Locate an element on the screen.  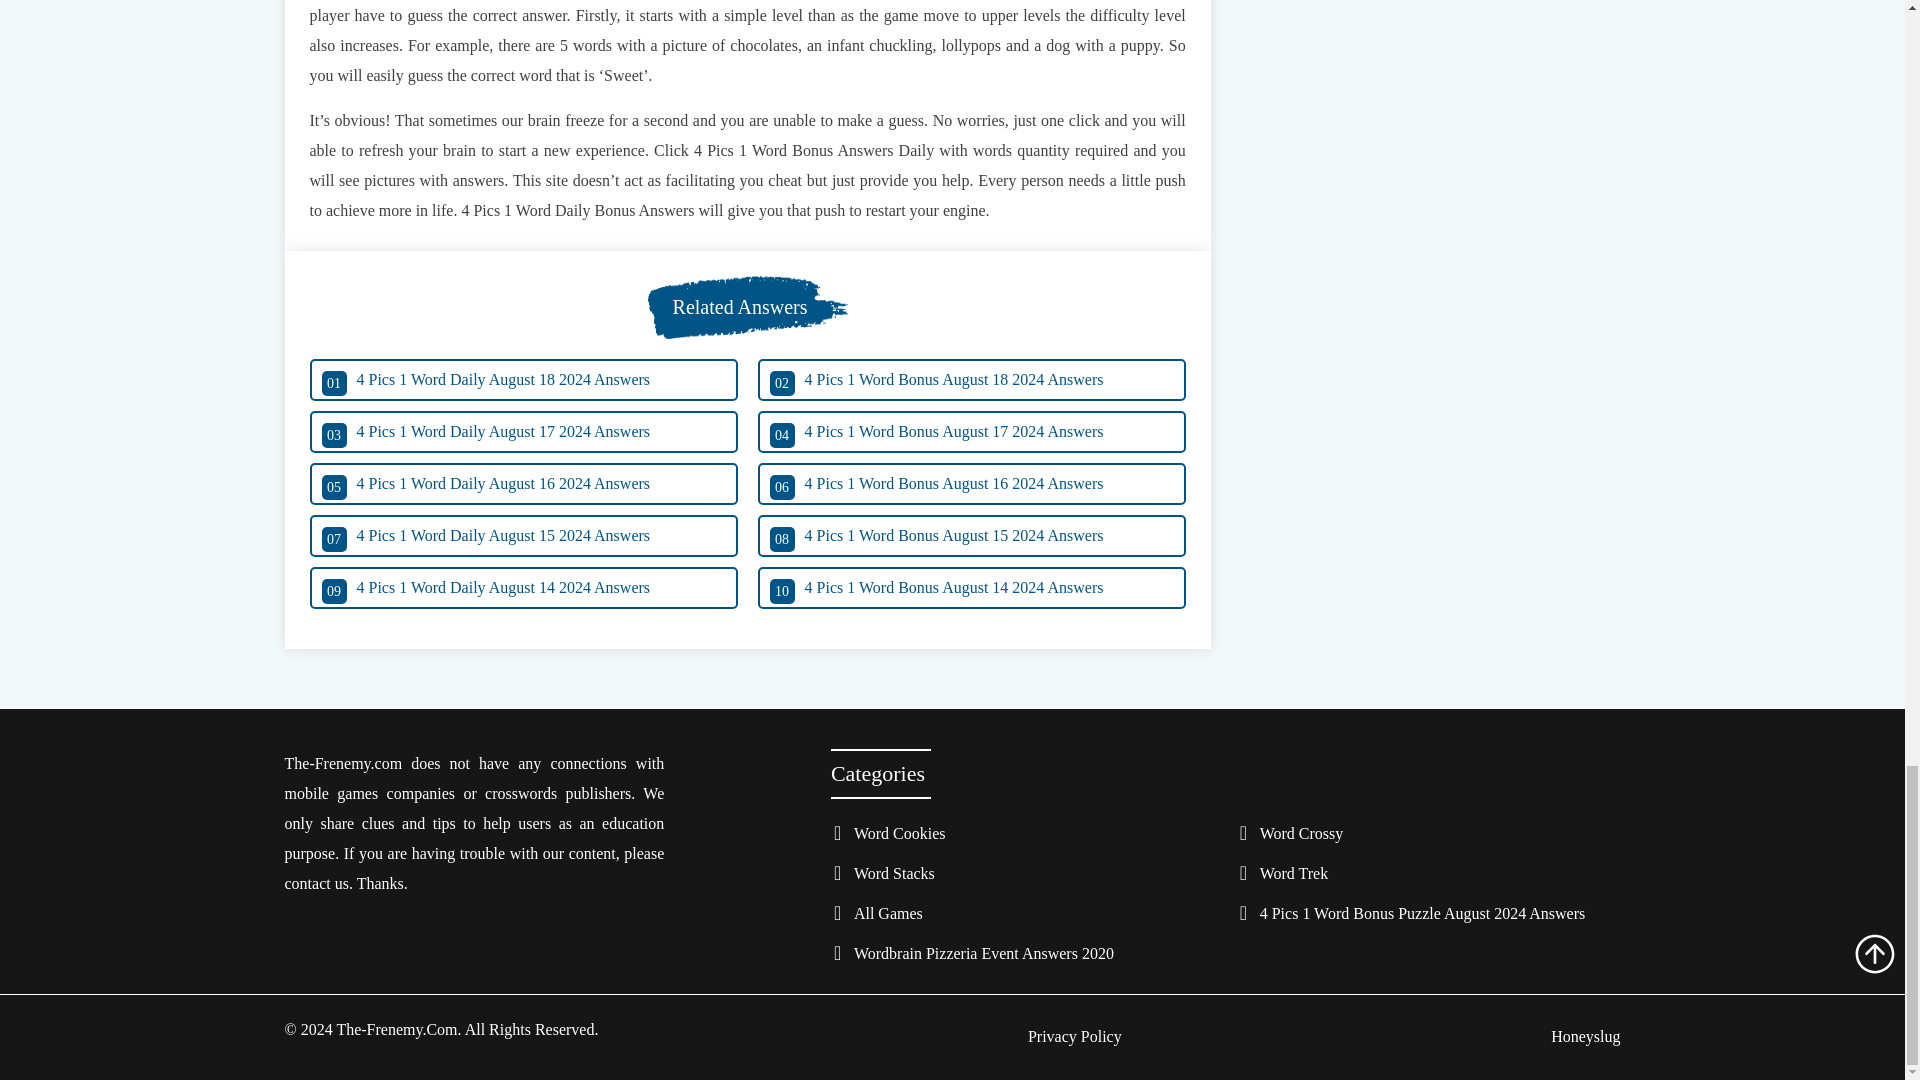
4 Pics 1 Word Bonus August 17 2024 Answers is located at coordinates (972, 432).